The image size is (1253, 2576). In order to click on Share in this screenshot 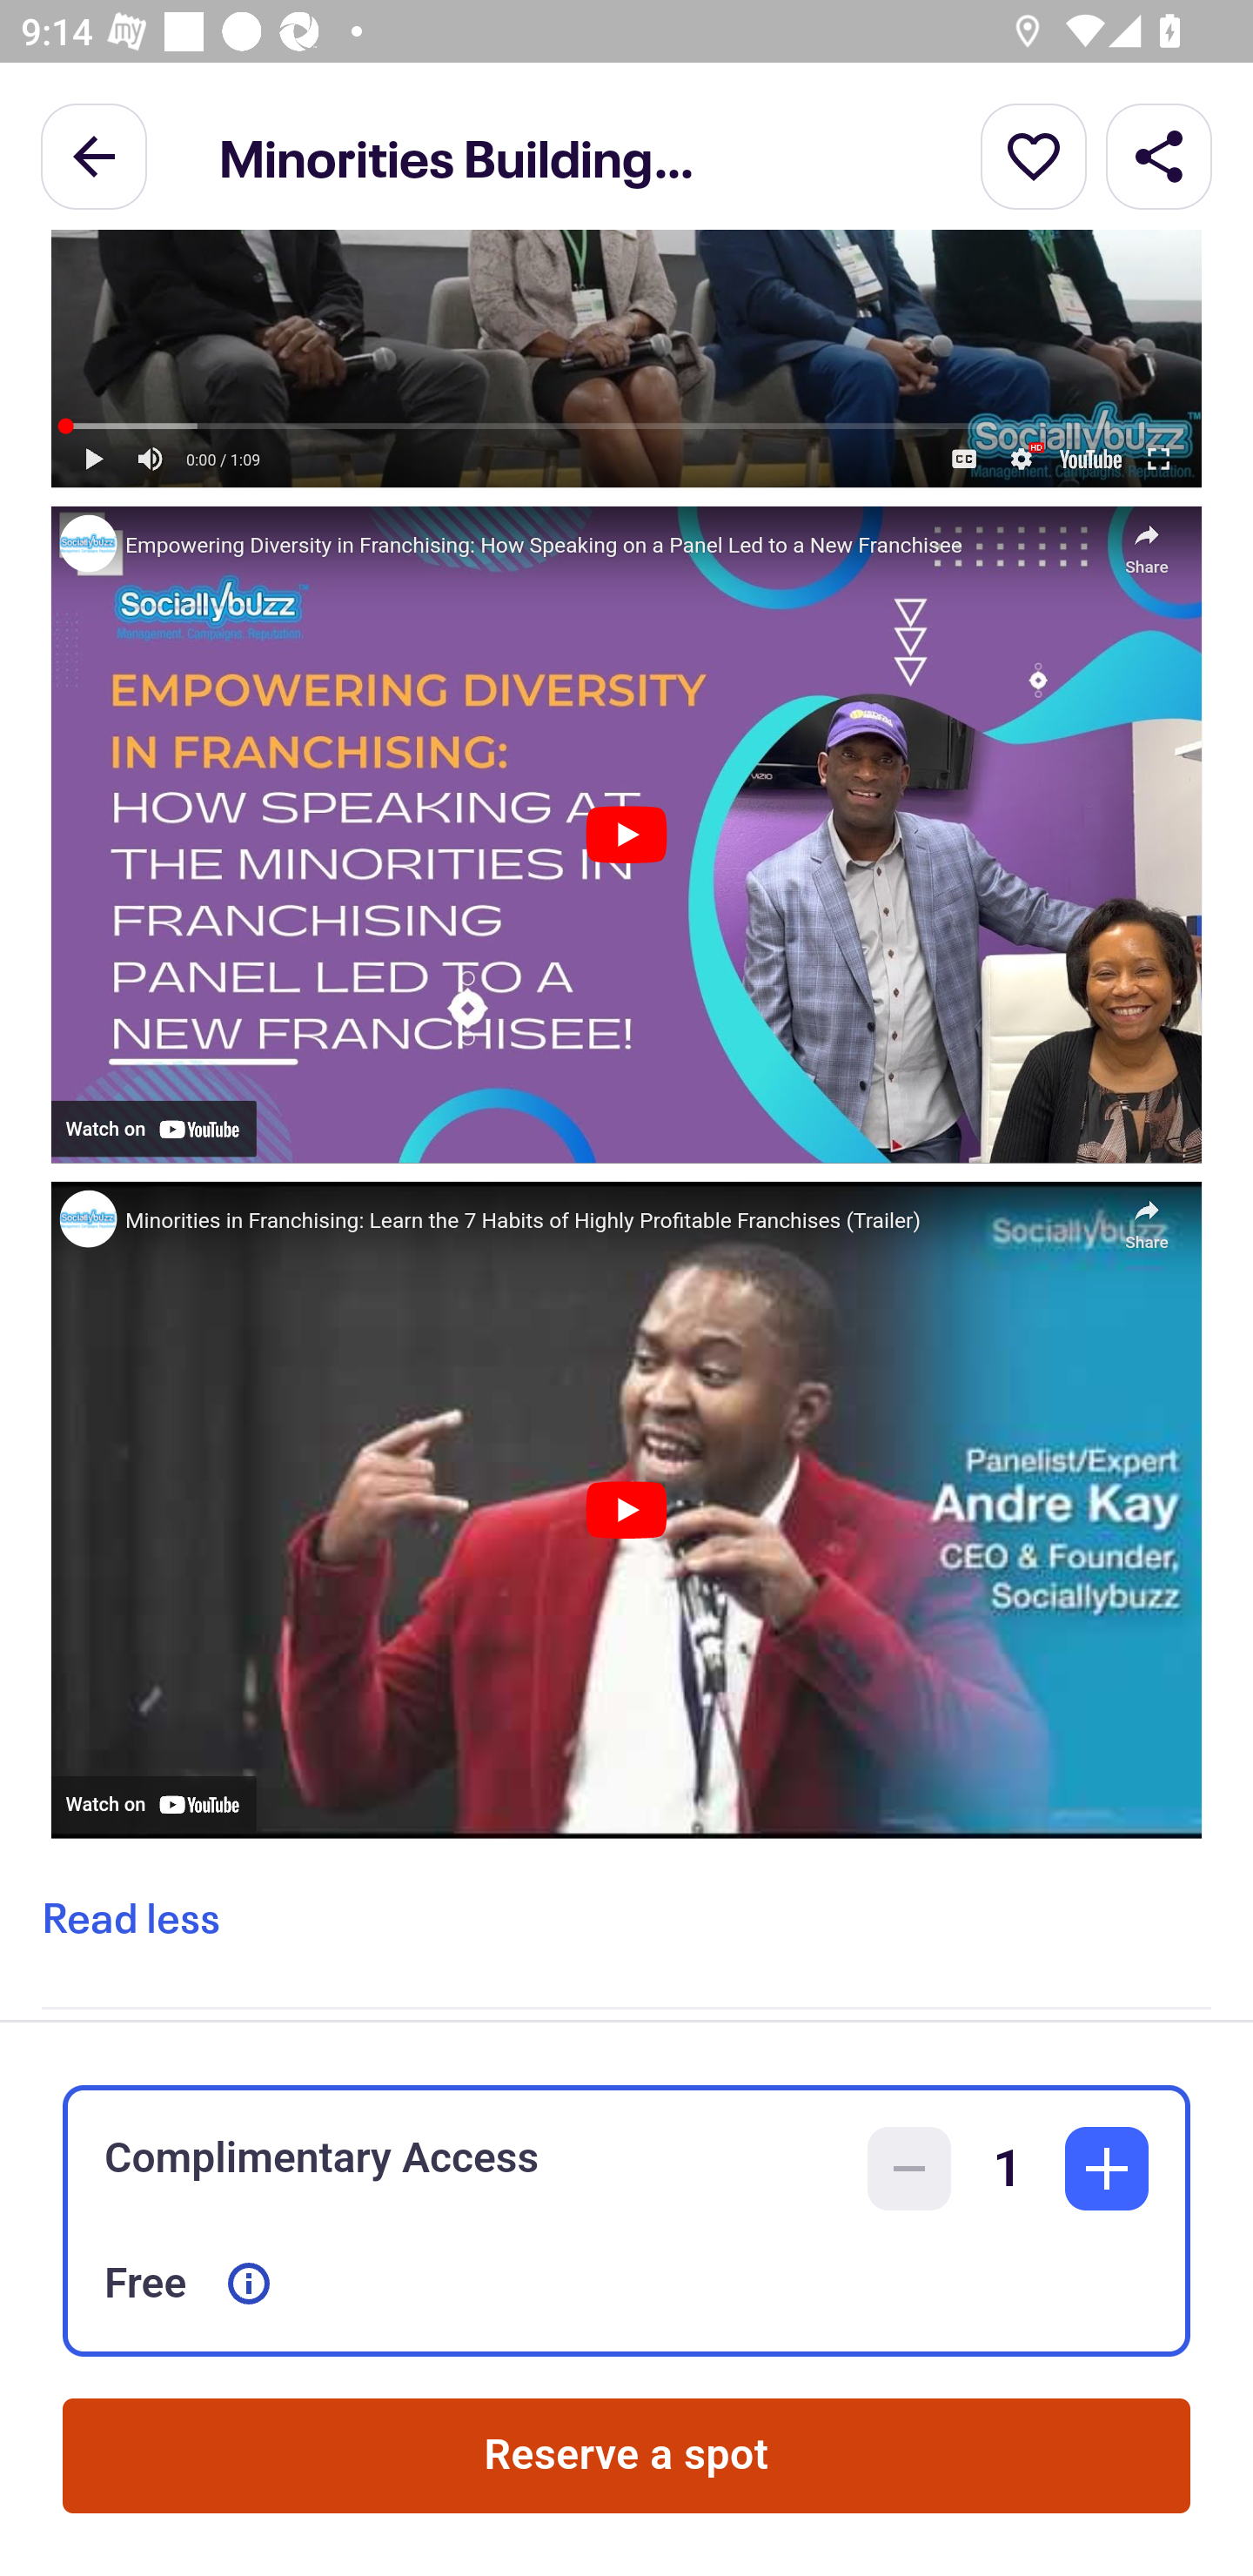, I will do `click(1146, 1217)`.